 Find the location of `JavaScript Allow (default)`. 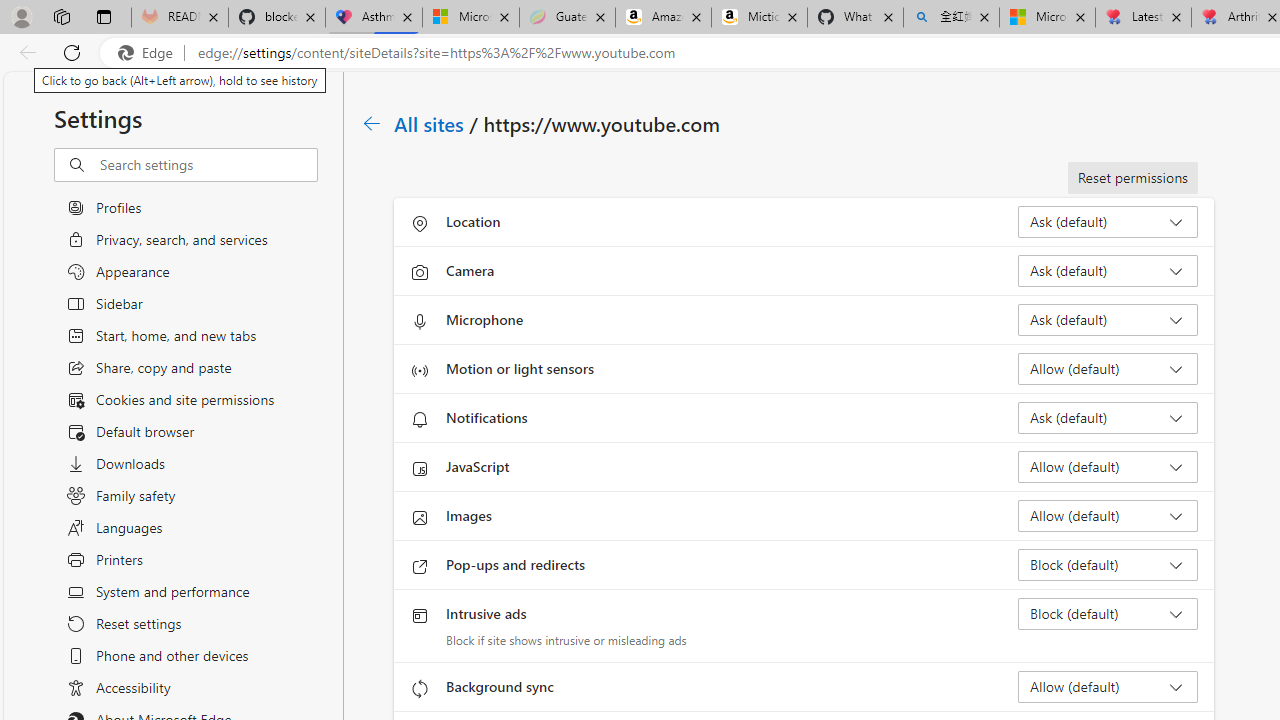

JavaScript Allow (default) is located at coordinates (1108, 466).